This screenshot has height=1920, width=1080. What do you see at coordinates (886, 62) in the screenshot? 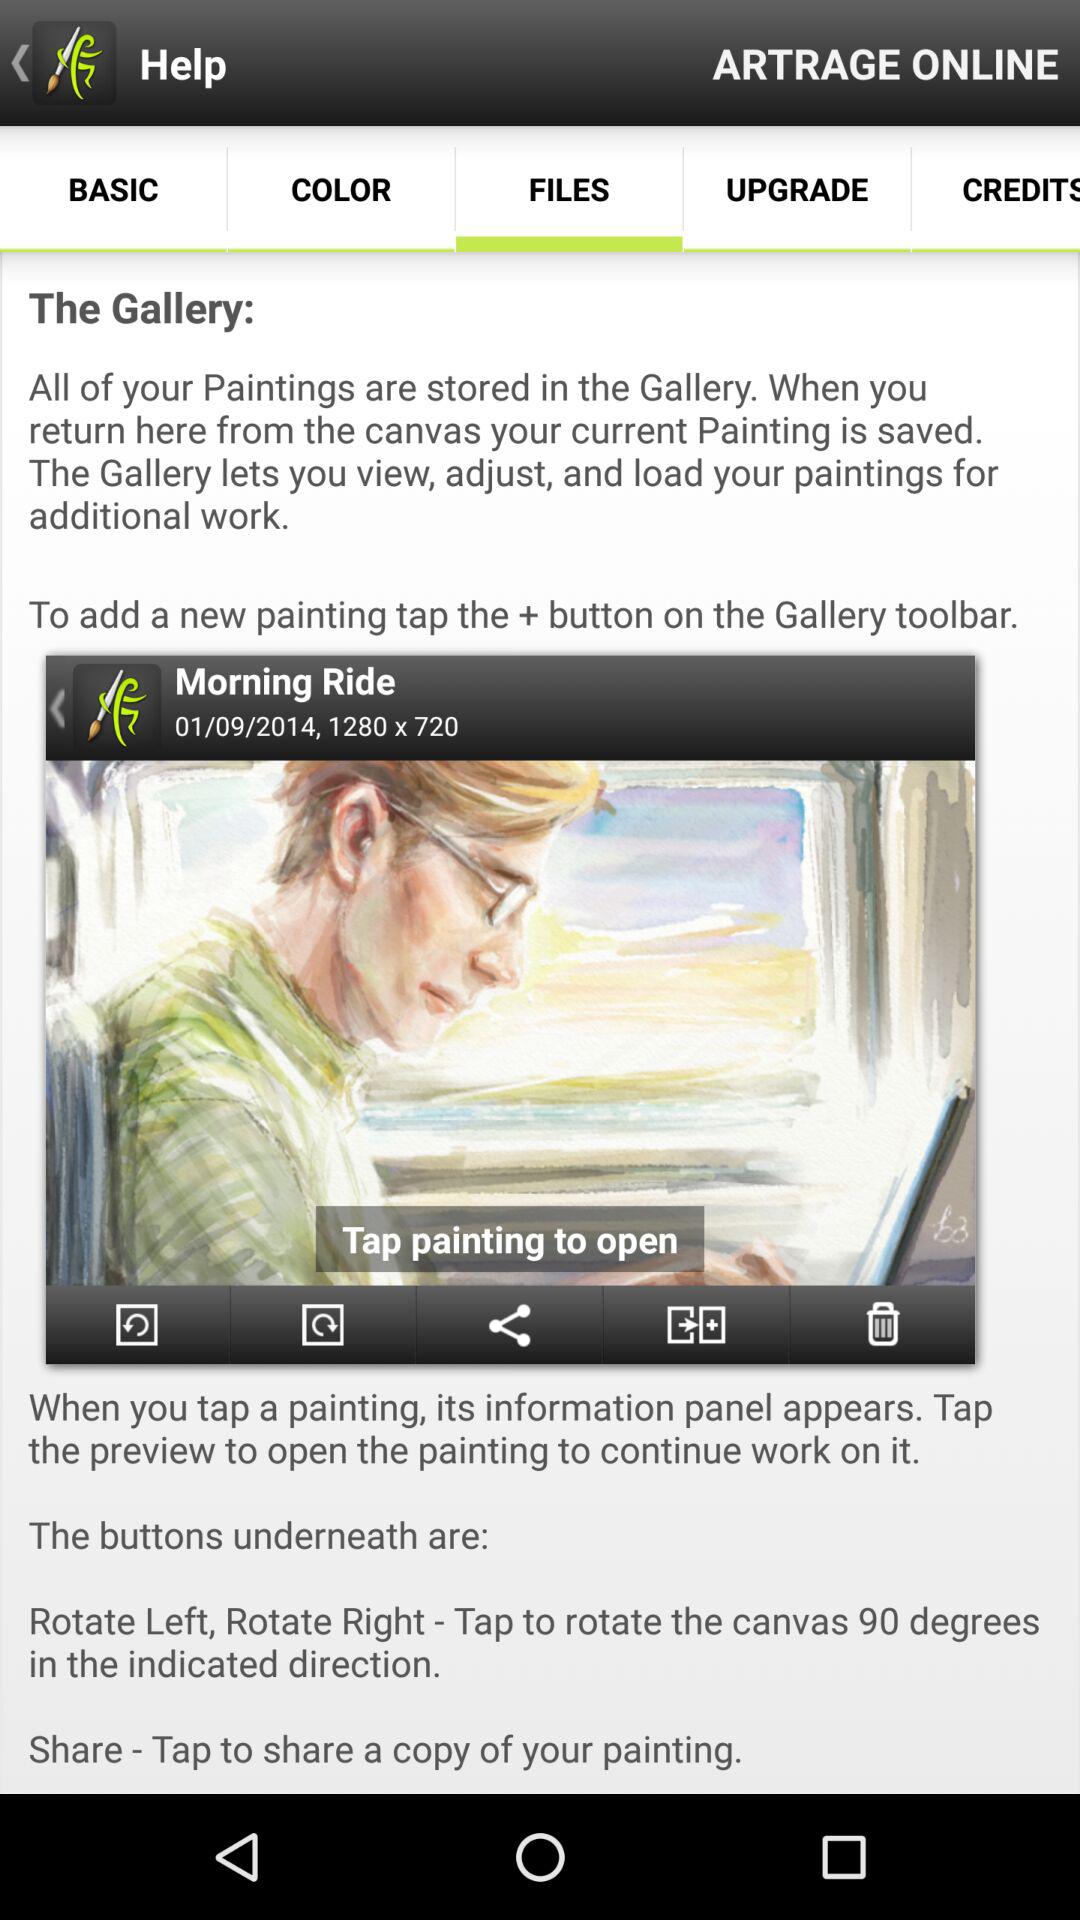
I see `scroll to artrage online item` at bounding box center [886, 62].